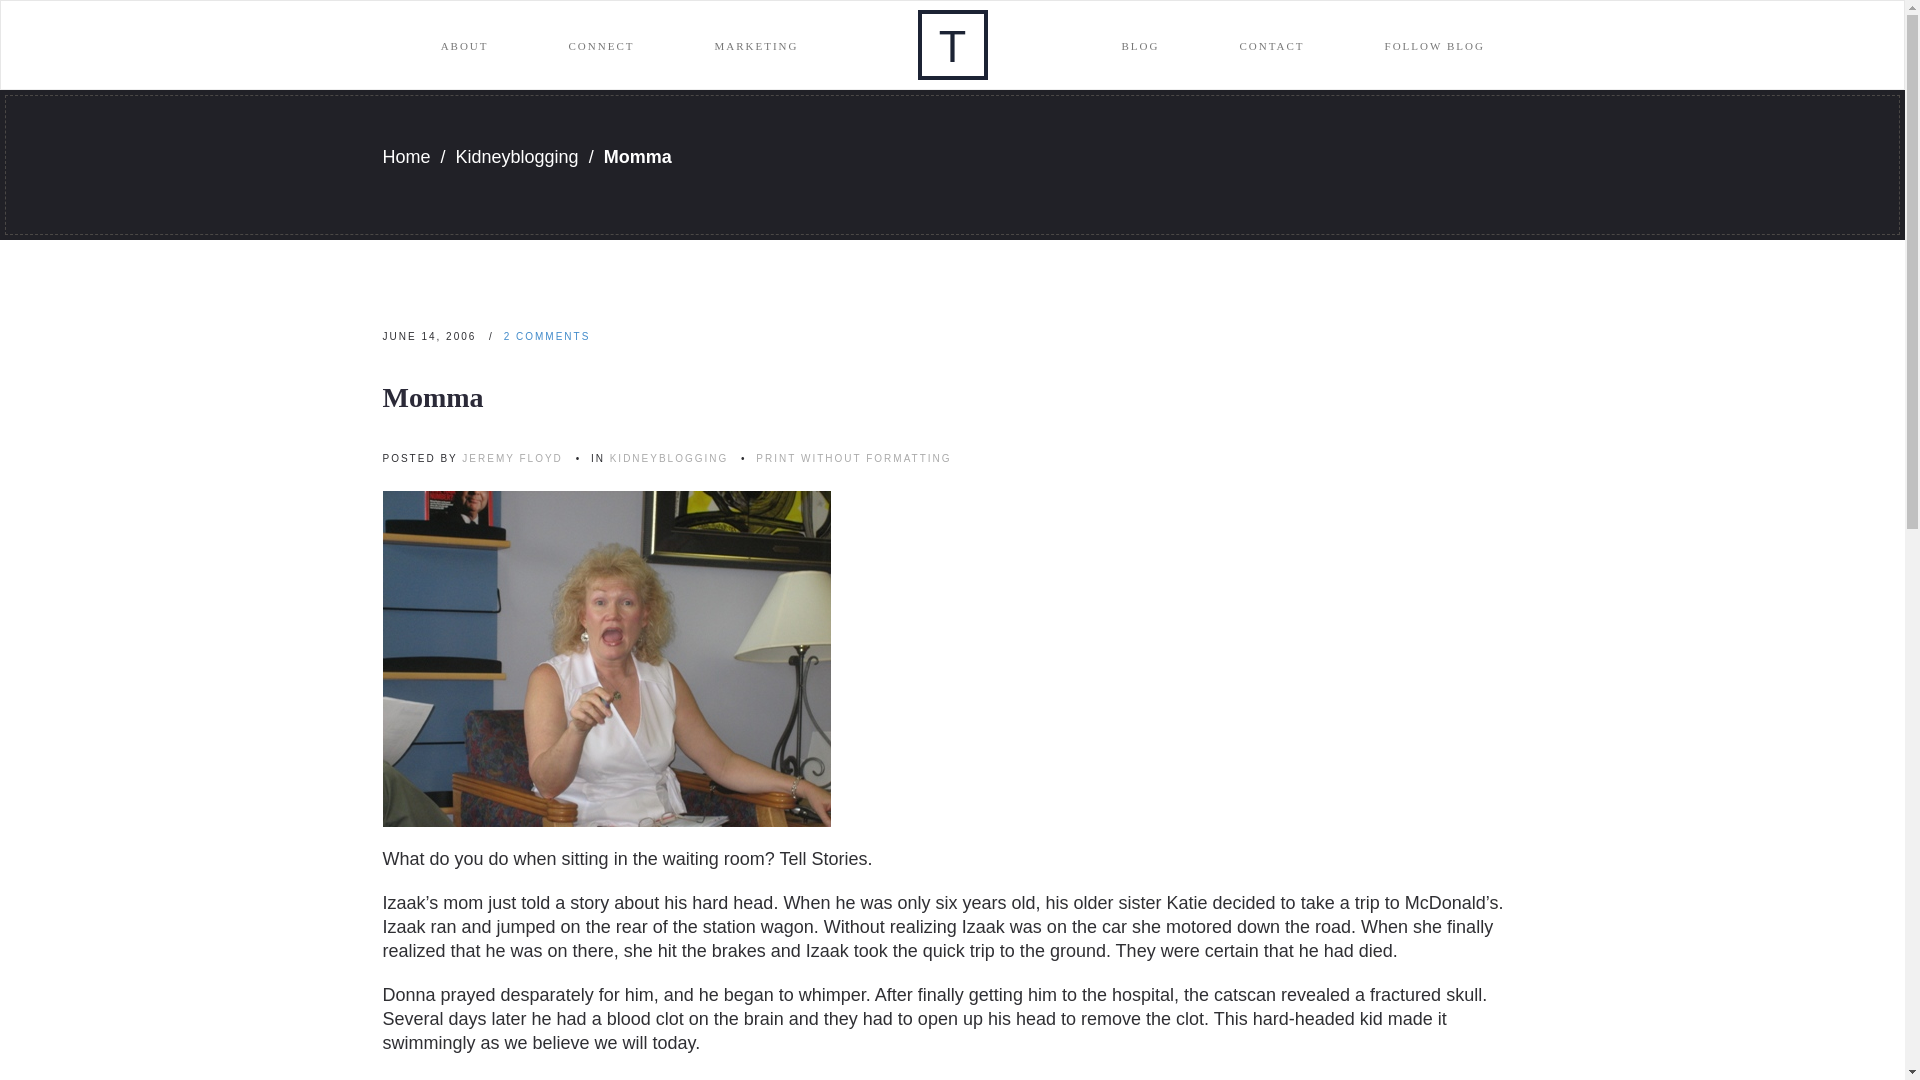 This screenshot has height=1080, width=1920. I want to click on BLOG, so click(1141, 46).